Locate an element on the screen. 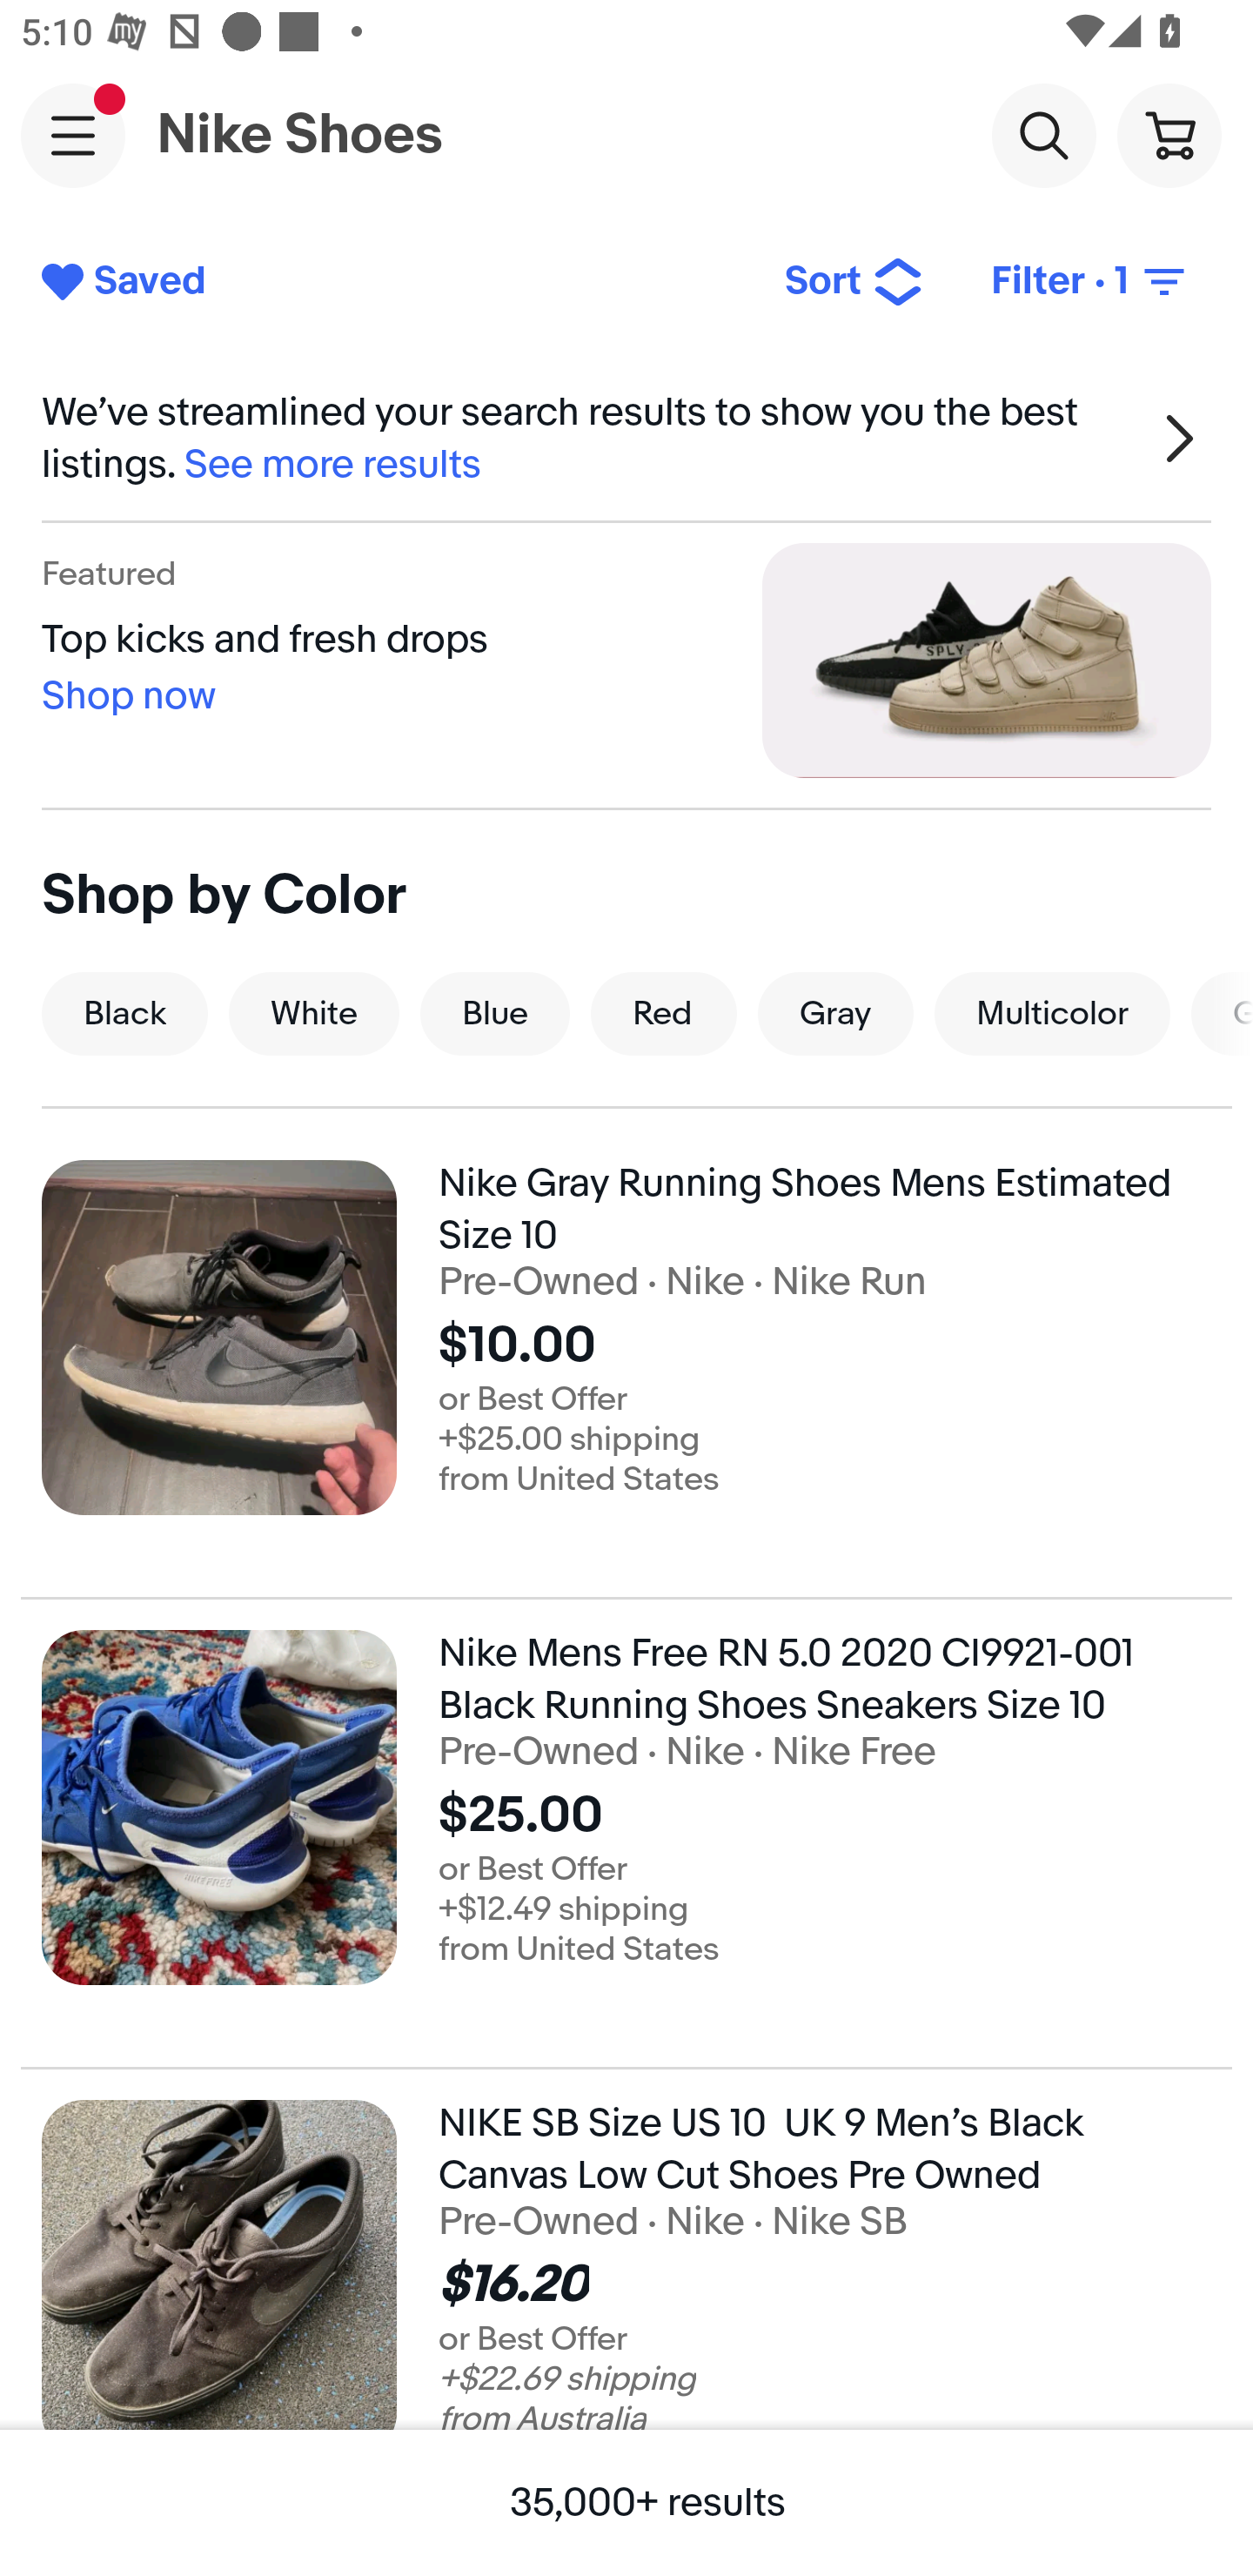 This screenshot has width=1253, height=2576. Main navigation, notification is pending, open is located at coordinates (73, 135).